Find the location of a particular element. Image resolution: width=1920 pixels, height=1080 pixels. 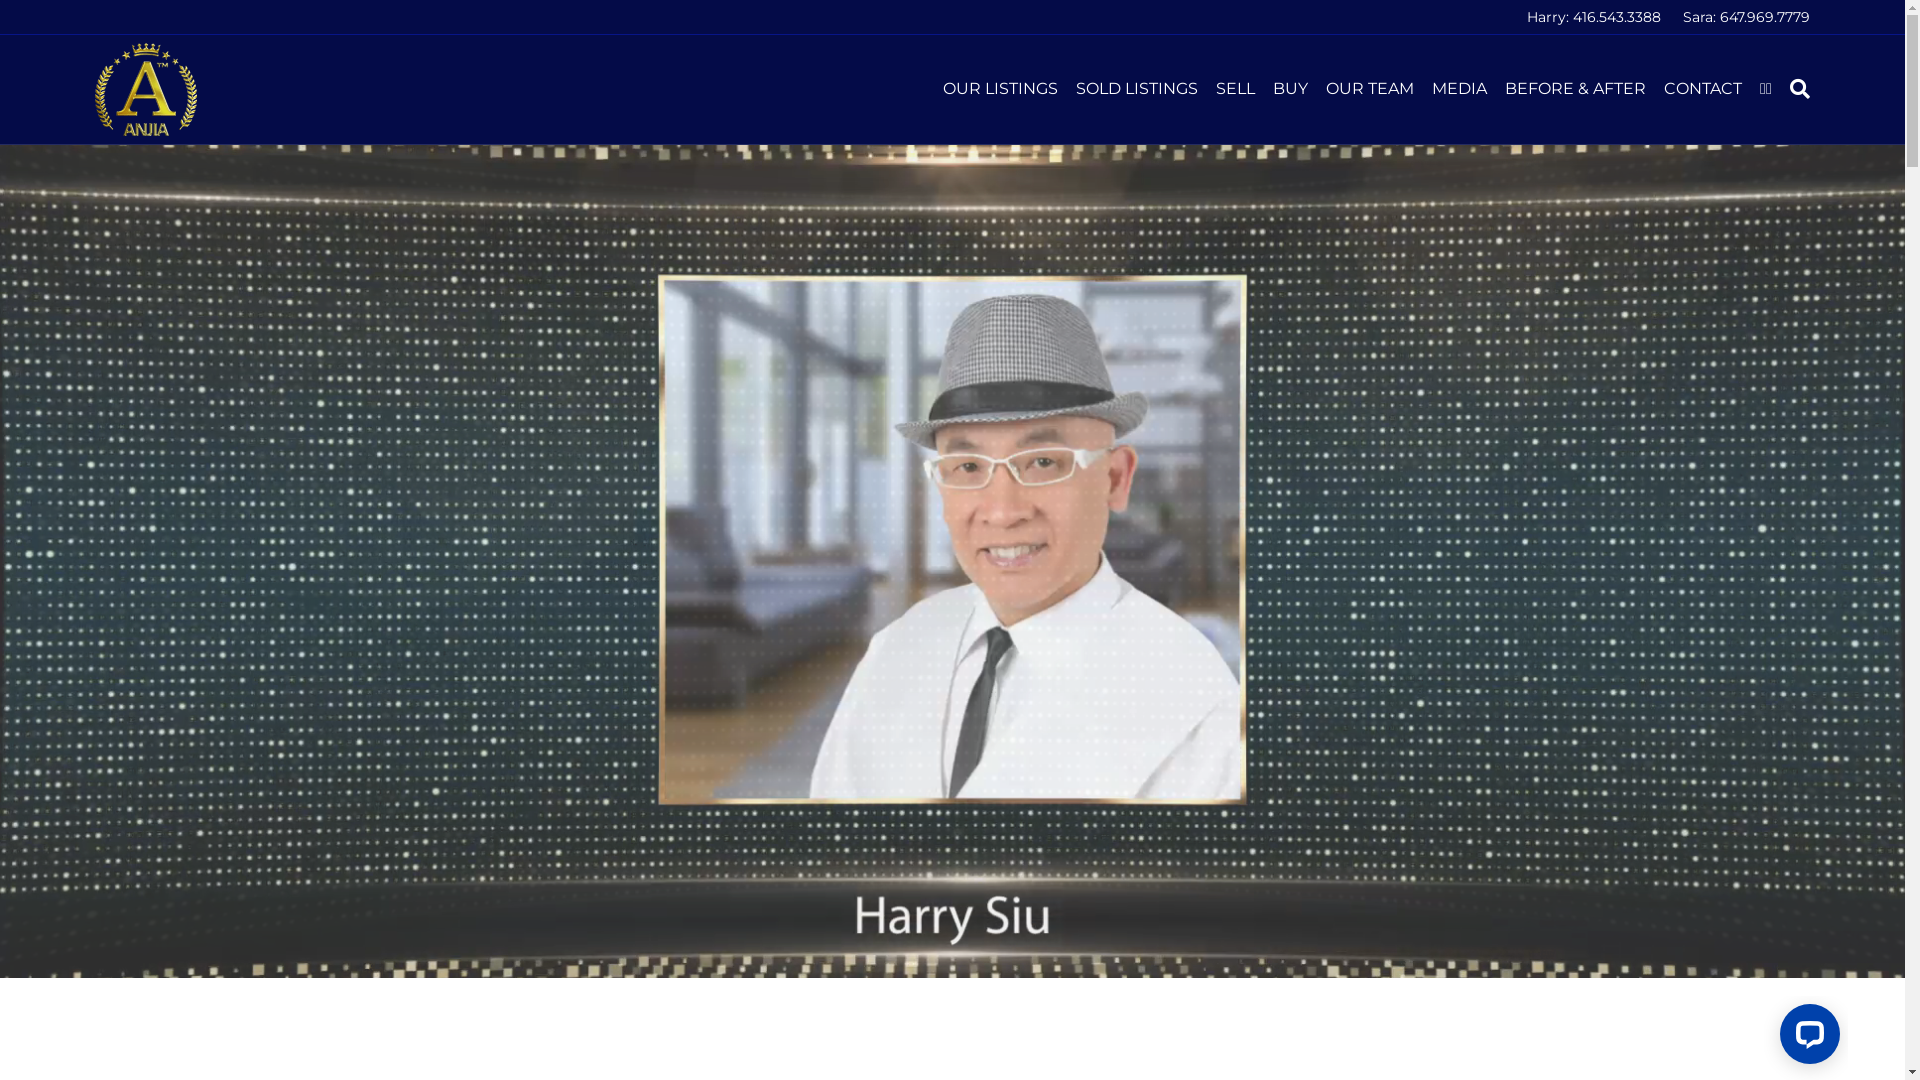

MEDIA is located at coordinates (1460, 89).